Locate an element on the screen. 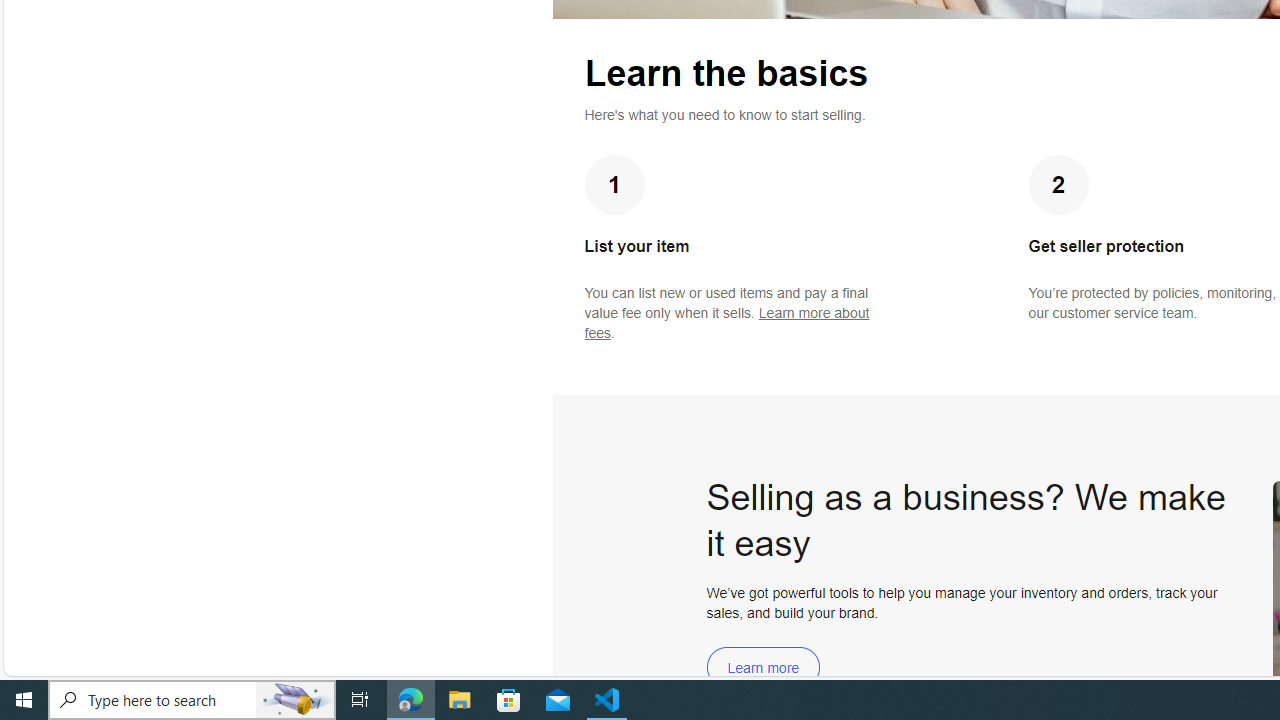  Learn more about fees - opens in new window or tab. is located at coordinates (726, 323).